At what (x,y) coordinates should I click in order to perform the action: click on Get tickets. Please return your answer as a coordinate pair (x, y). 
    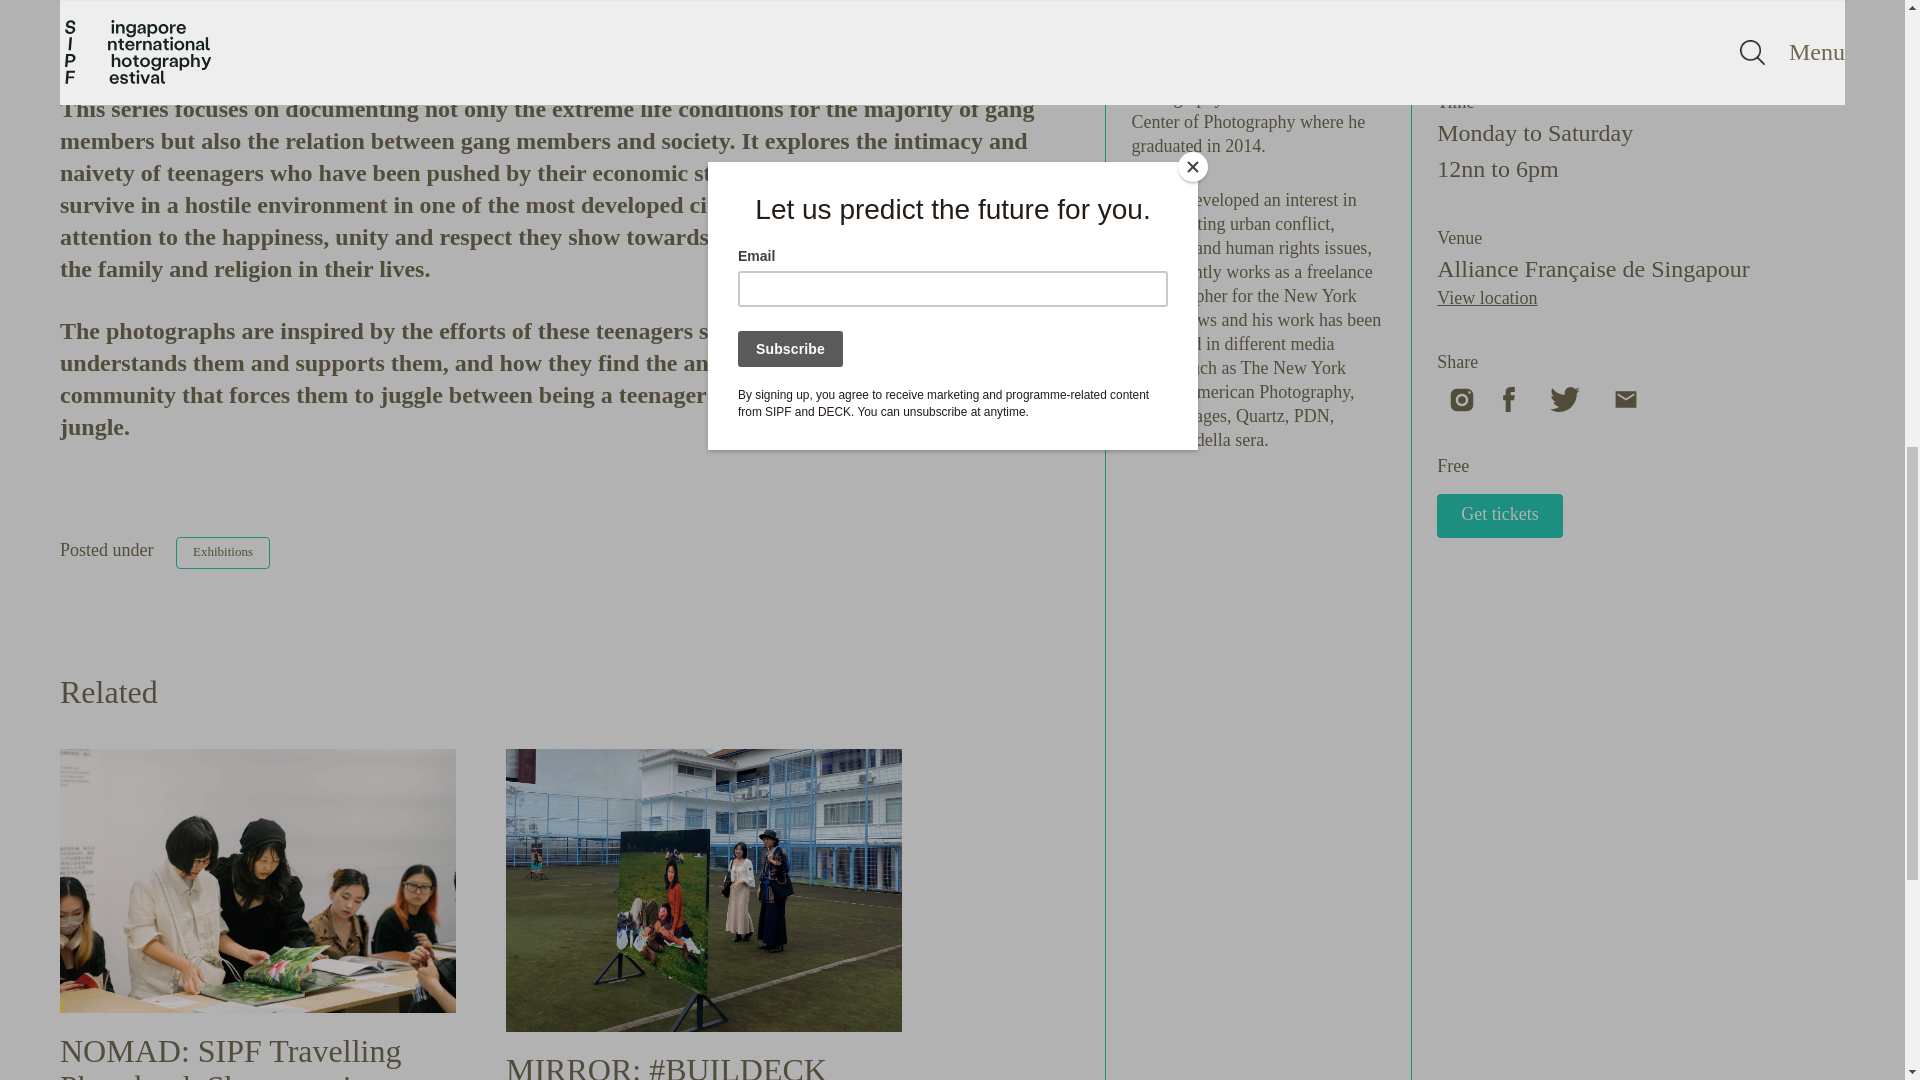
    Looking at the image, I should click on (1499, 515).